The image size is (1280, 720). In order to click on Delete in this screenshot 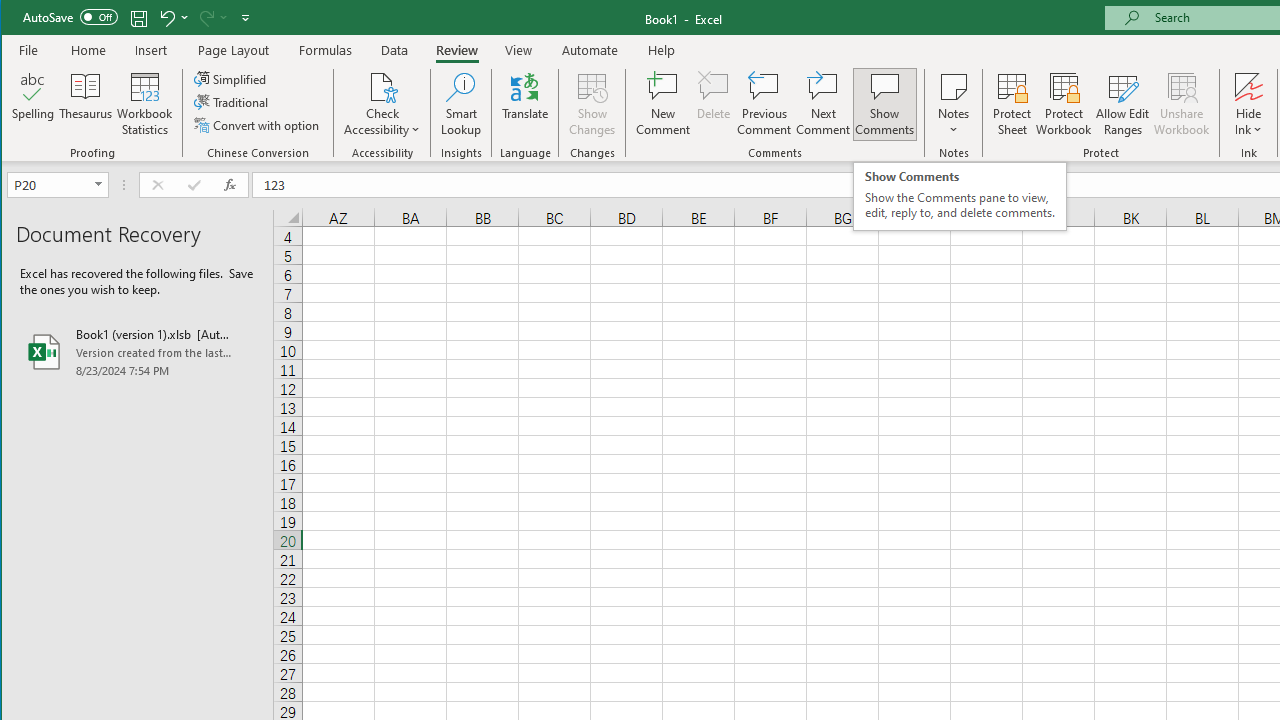, I will do `click(713, 104)`.